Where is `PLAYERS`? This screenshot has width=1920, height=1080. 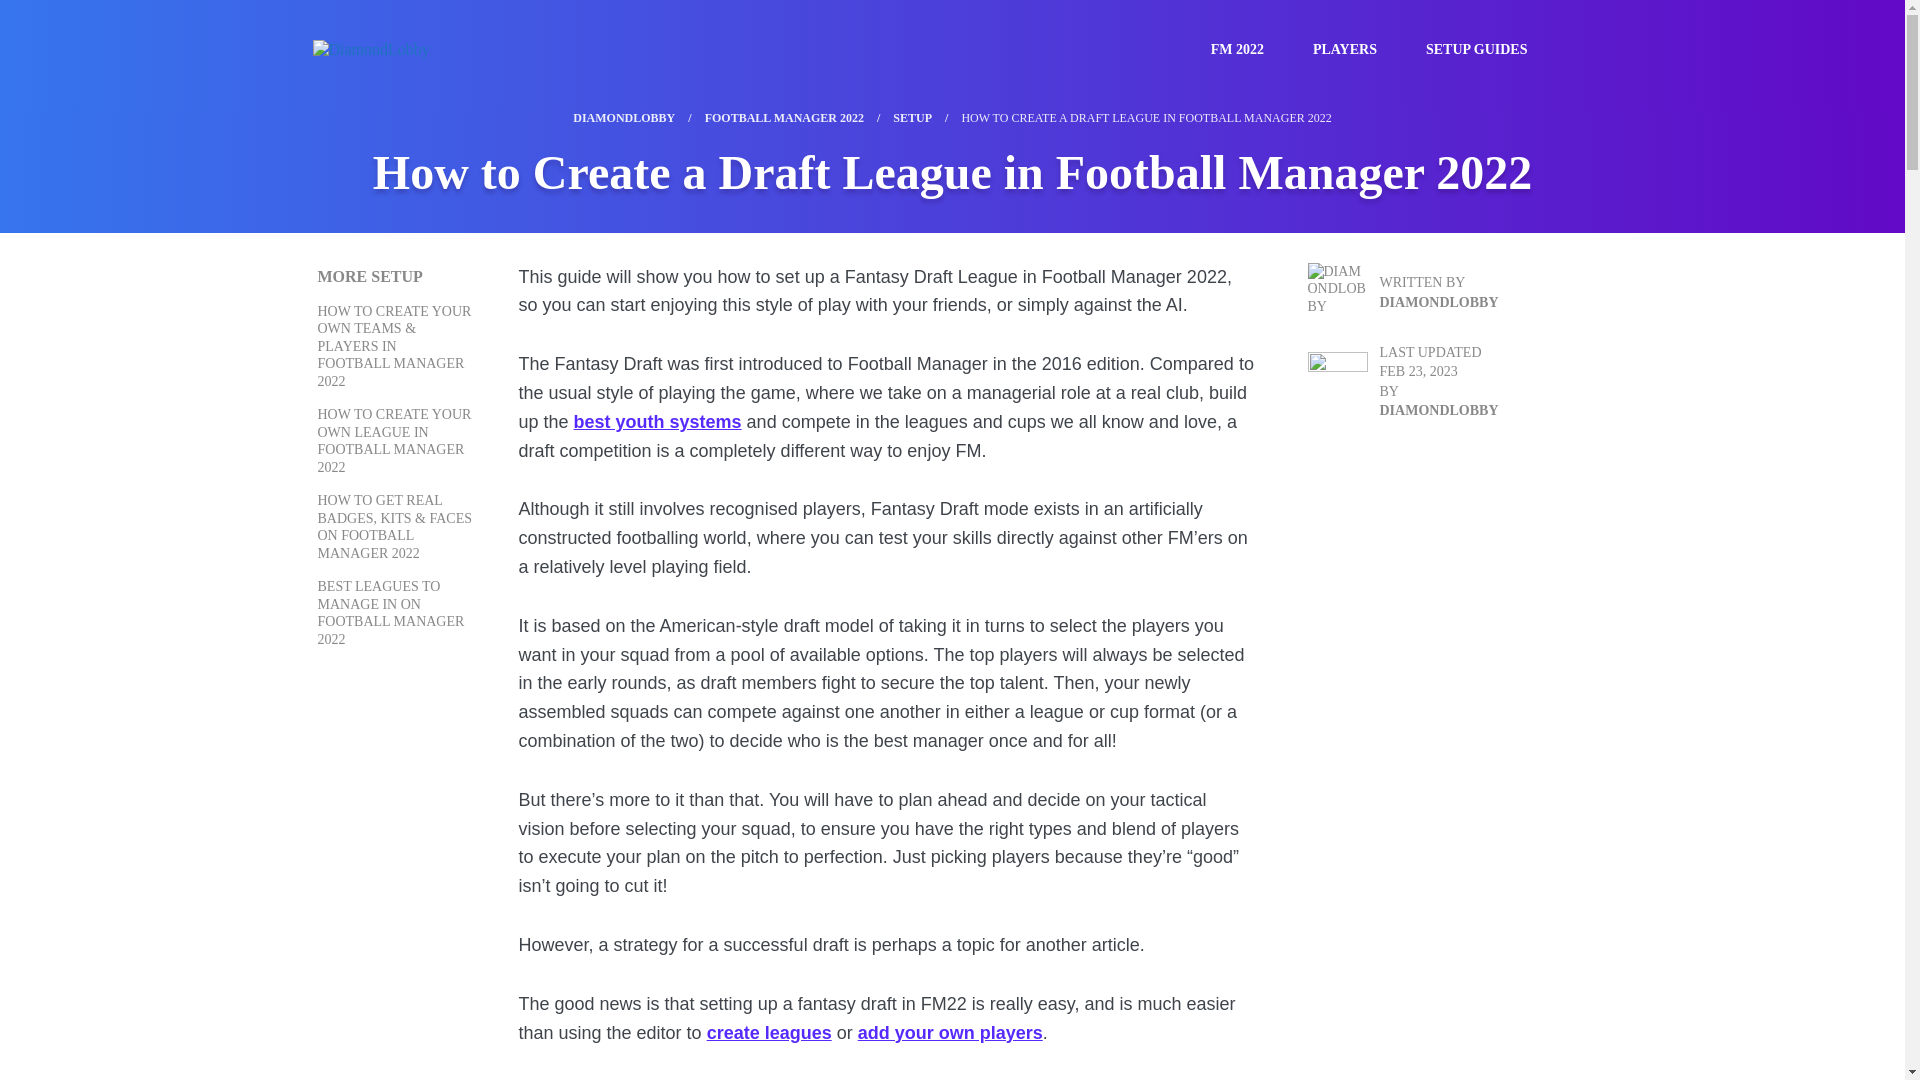 PLAYERS is located at coordinates (1355, 50).